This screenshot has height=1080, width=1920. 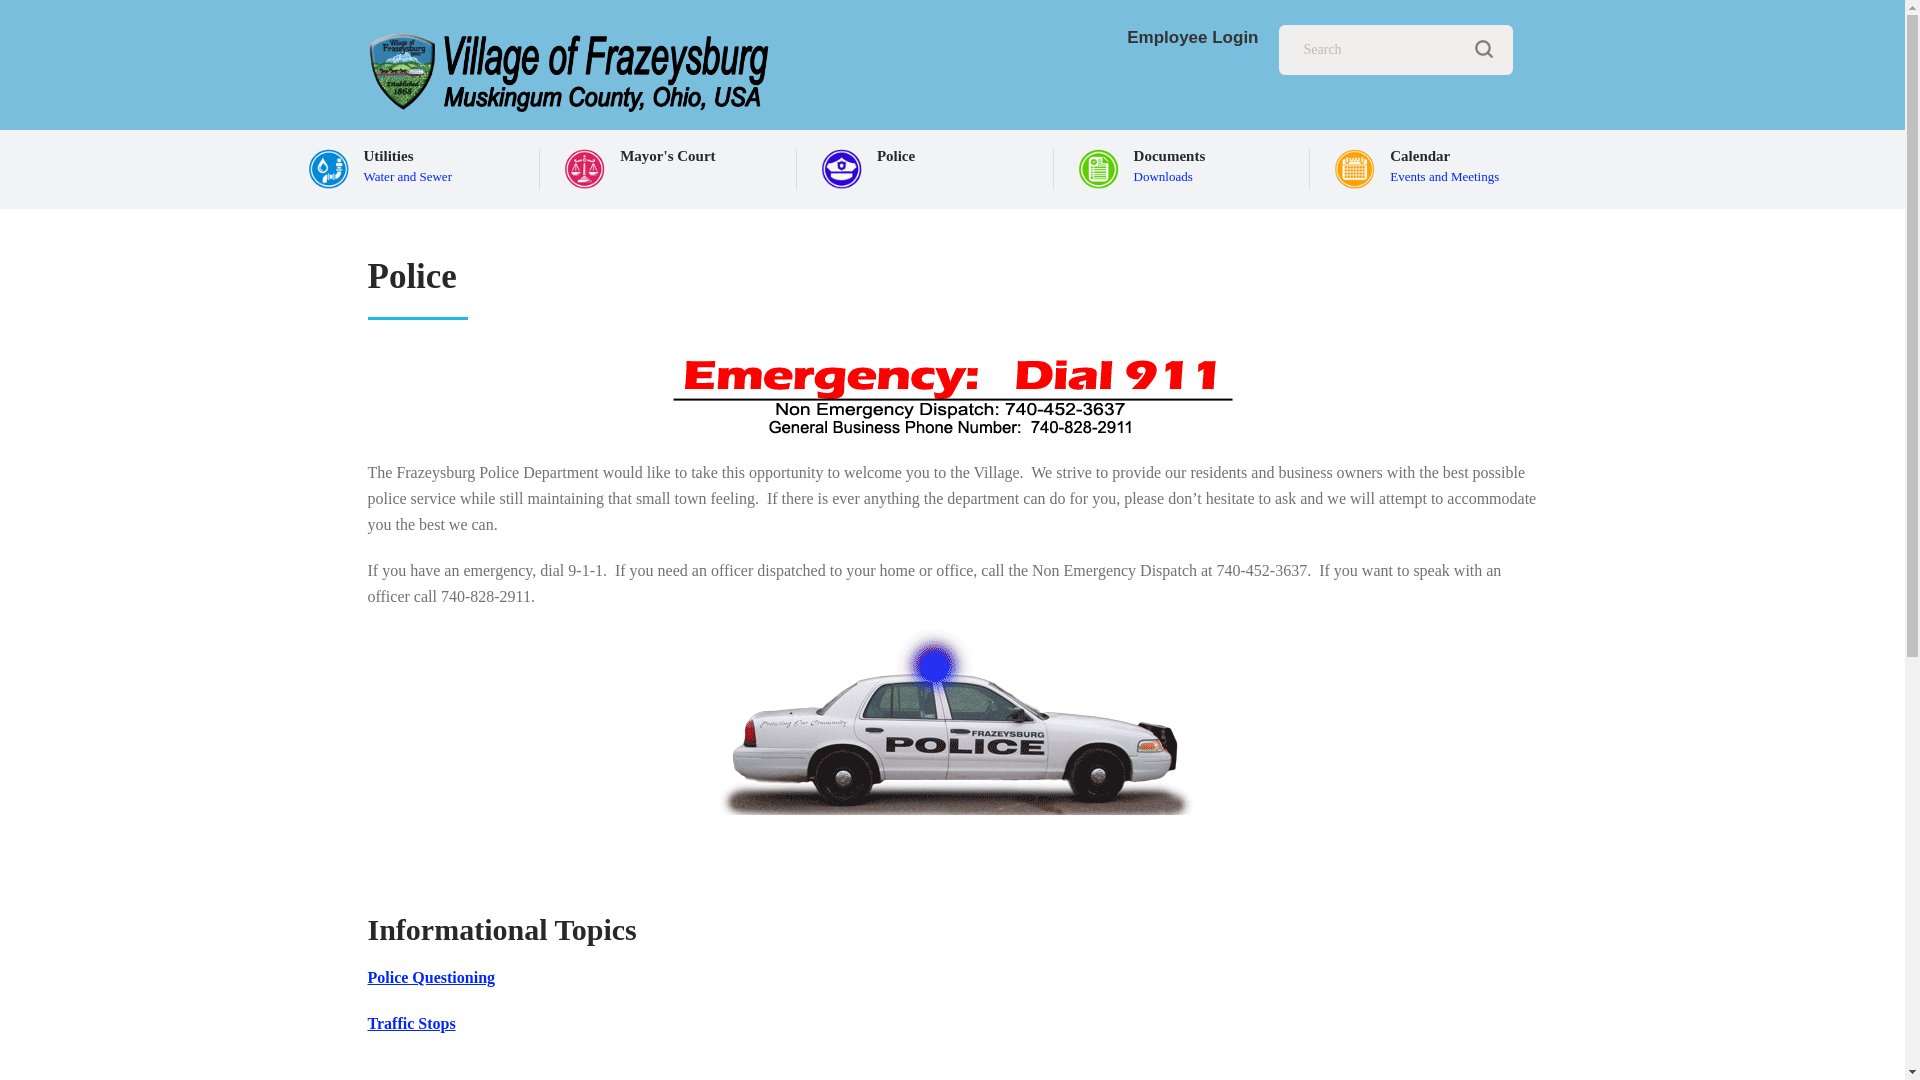 I want to click on Employee Login, so click(x=1192, y=38).